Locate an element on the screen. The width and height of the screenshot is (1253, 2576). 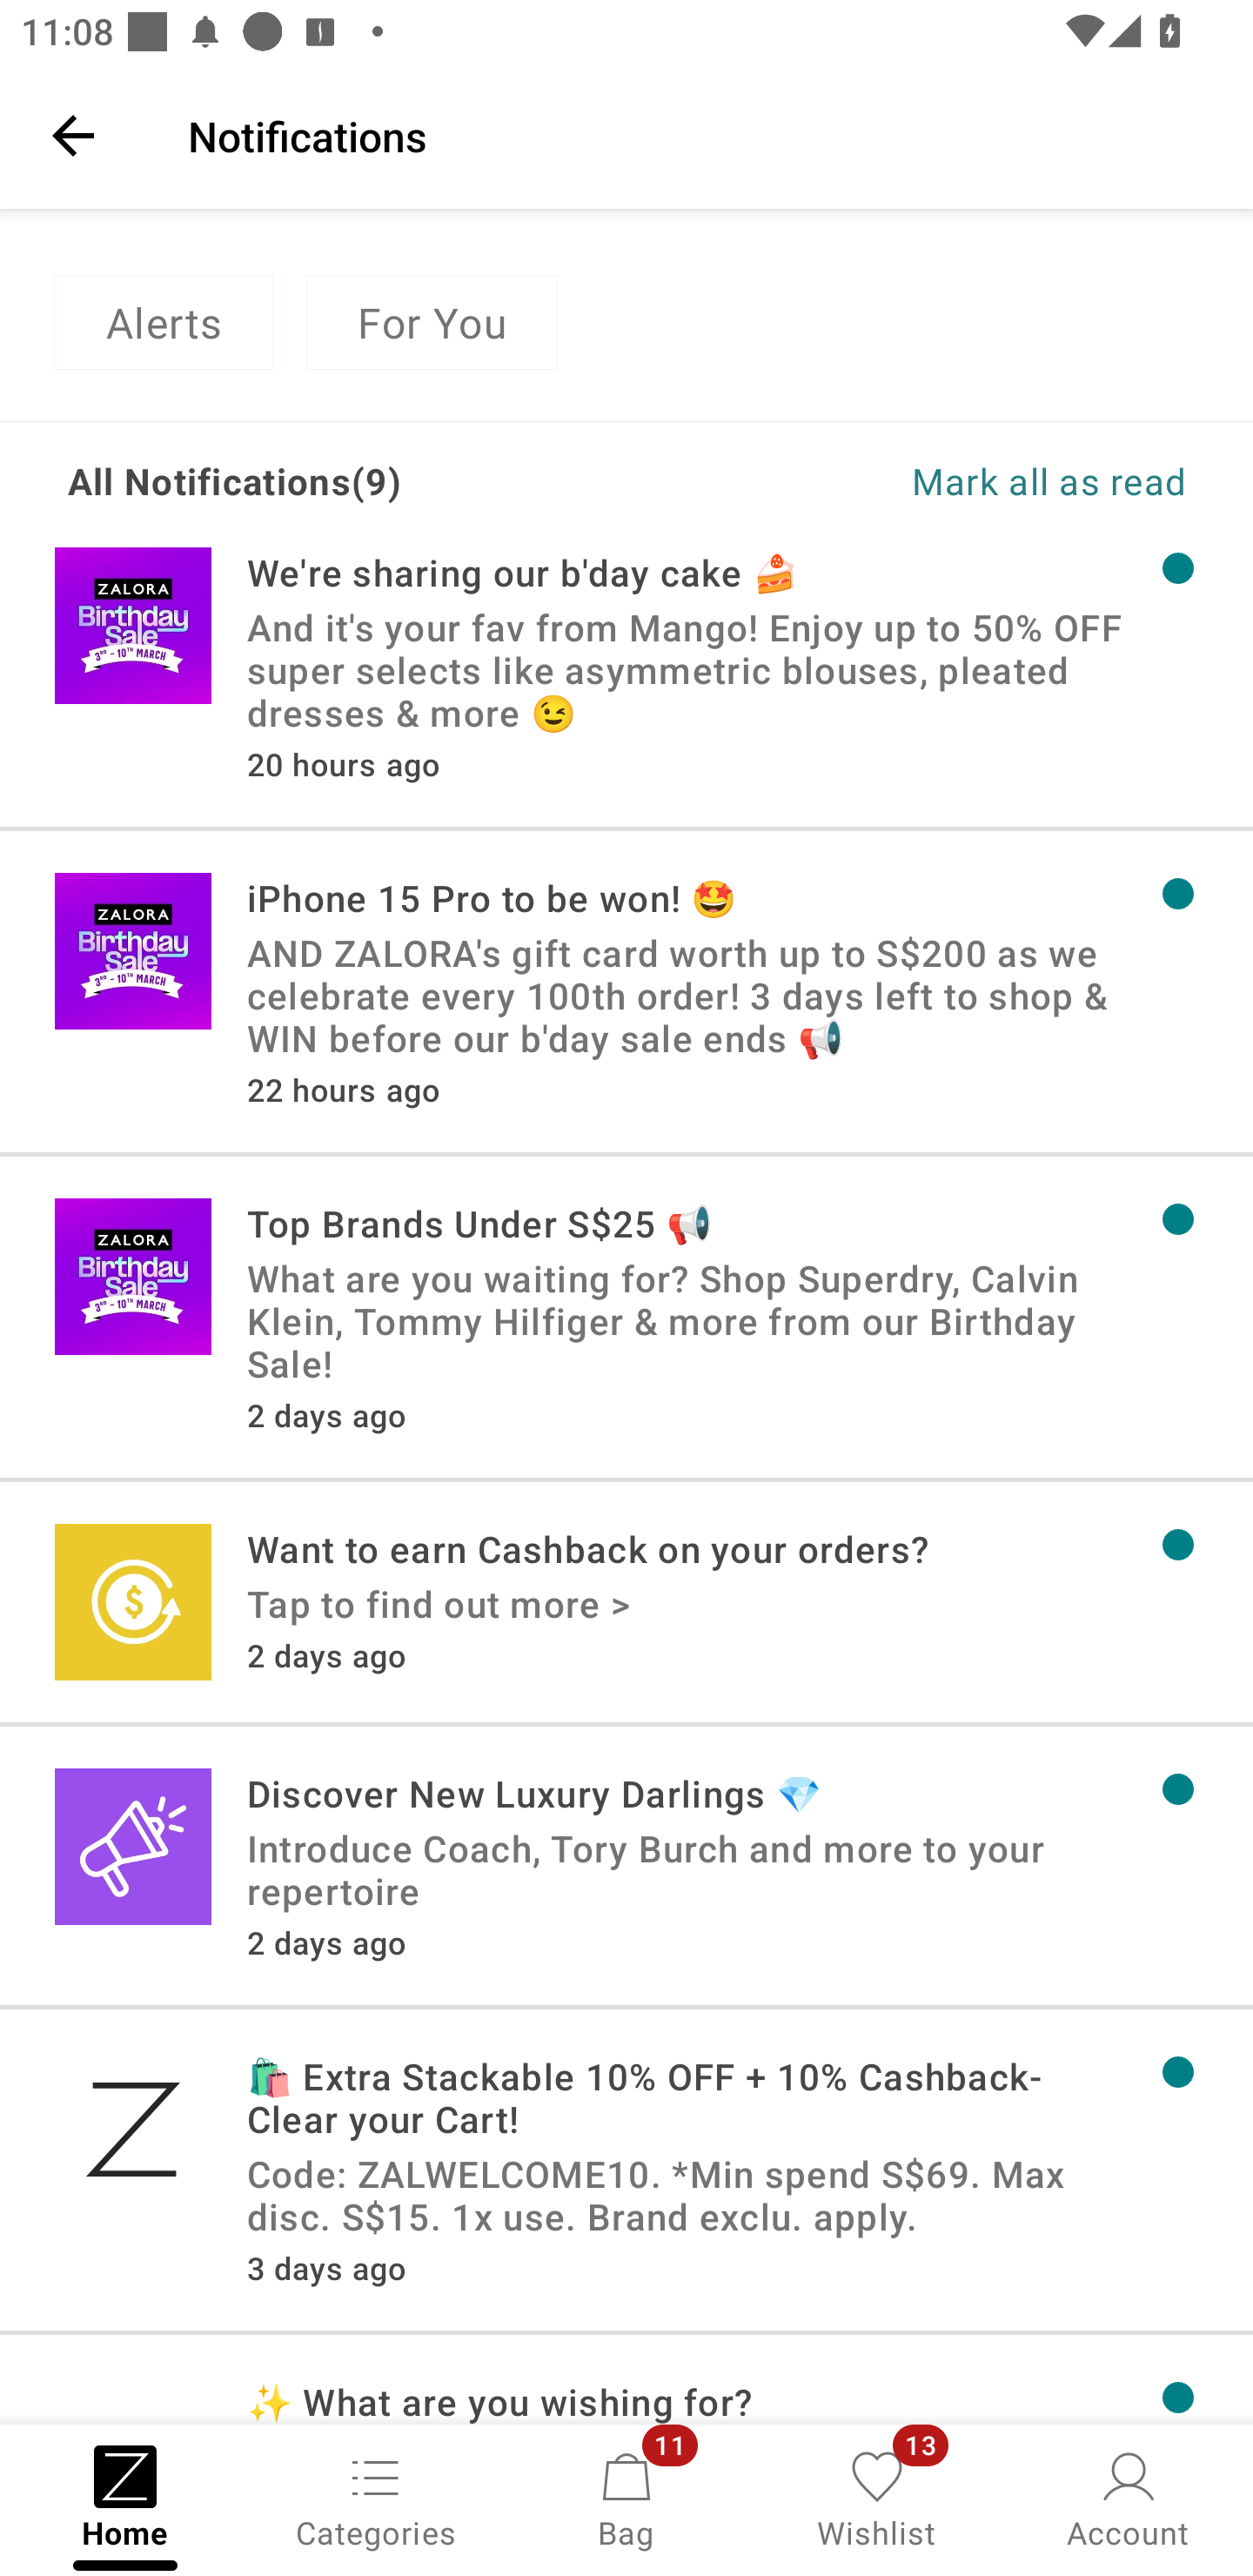
Account is located at coordinates (1128, 2498).